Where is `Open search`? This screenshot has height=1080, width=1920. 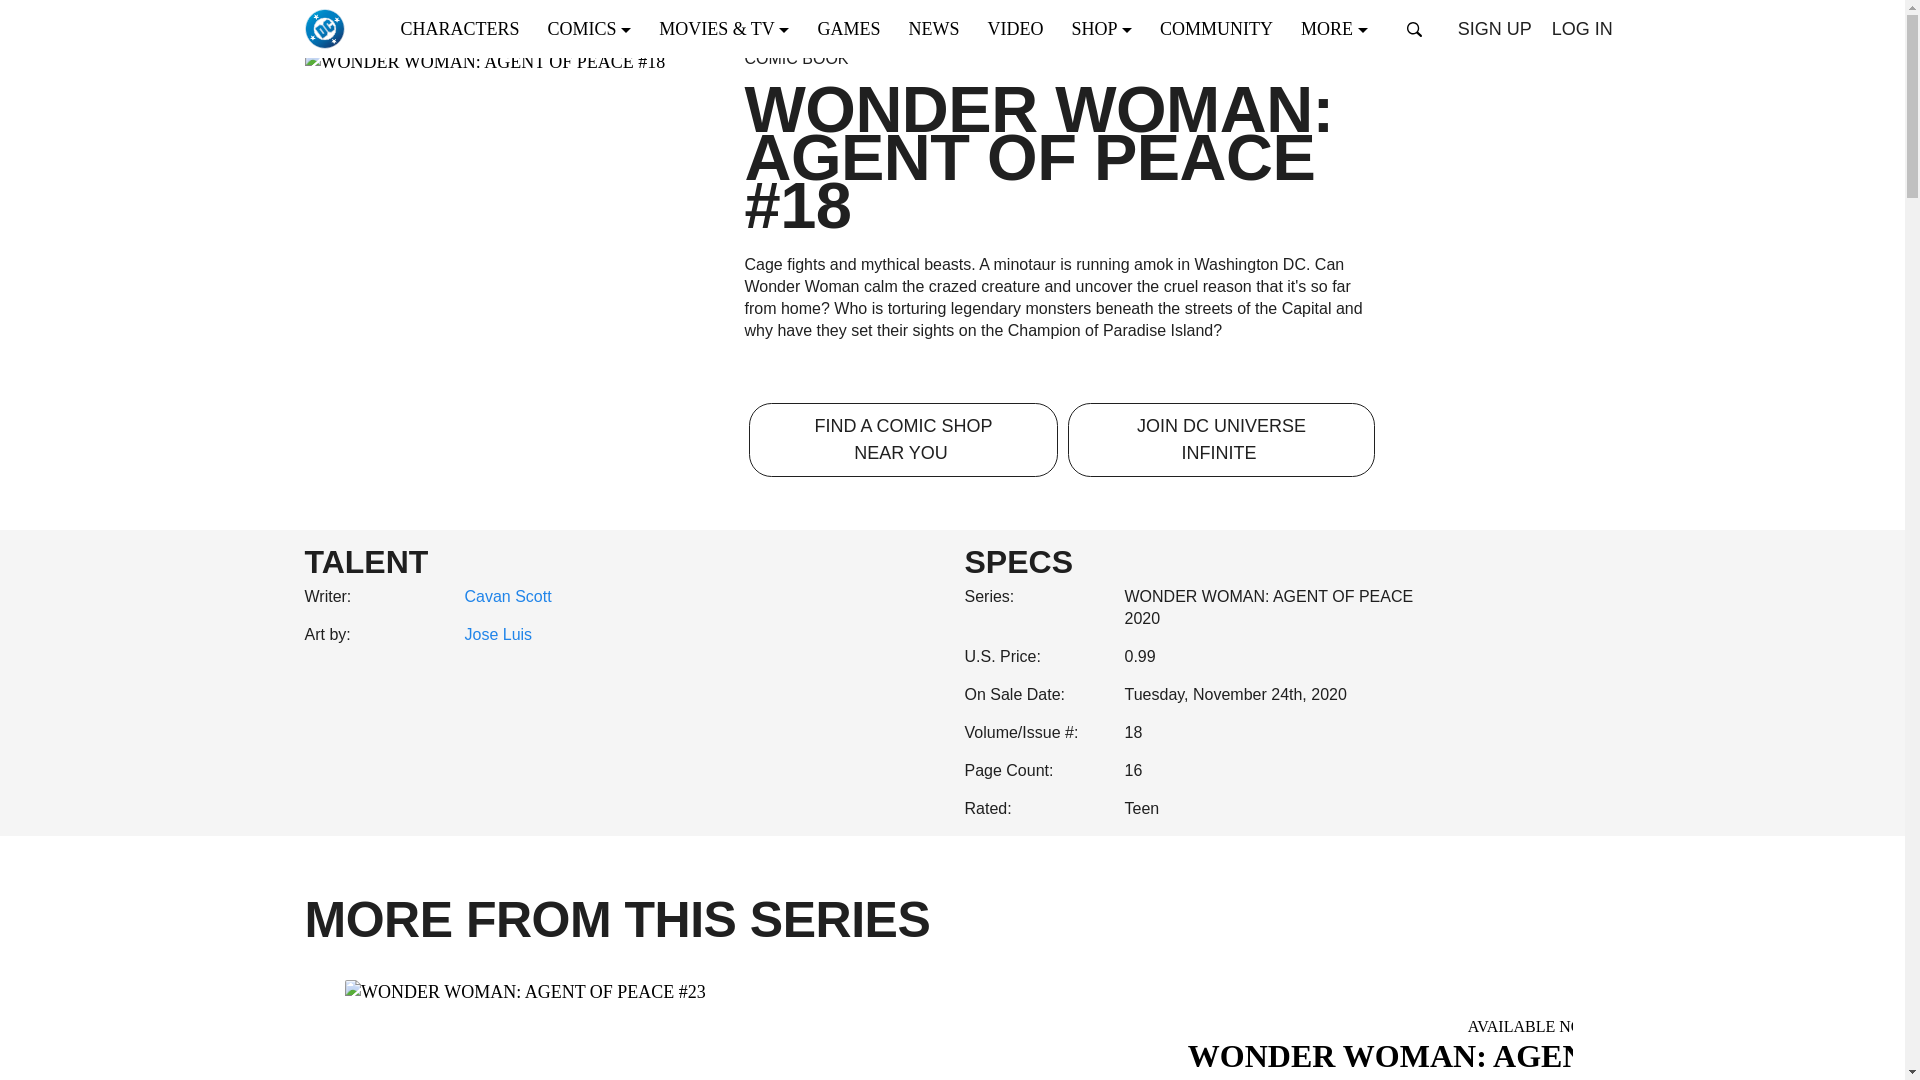
Open search is located at coordinates (1414, 29).